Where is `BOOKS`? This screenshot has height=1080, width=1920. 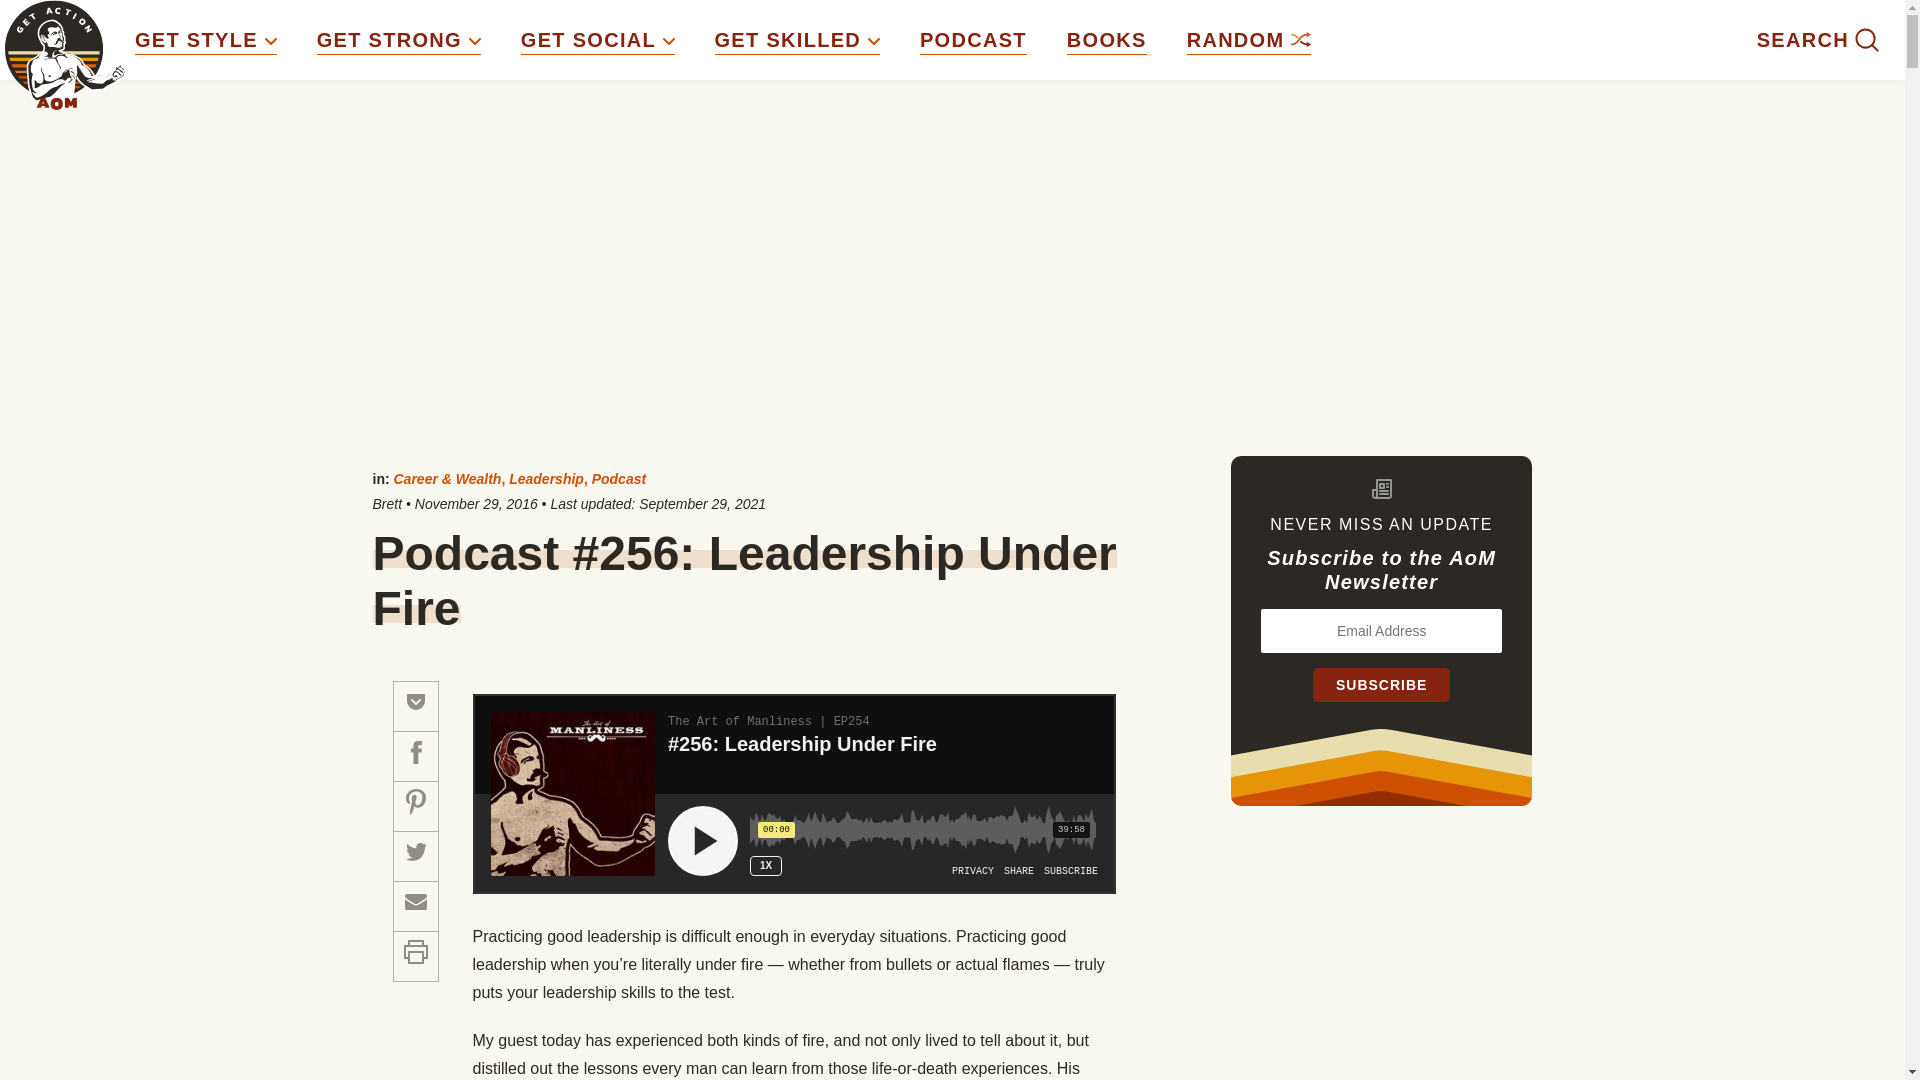 BOOKS is located at coordinates (1106, 40).